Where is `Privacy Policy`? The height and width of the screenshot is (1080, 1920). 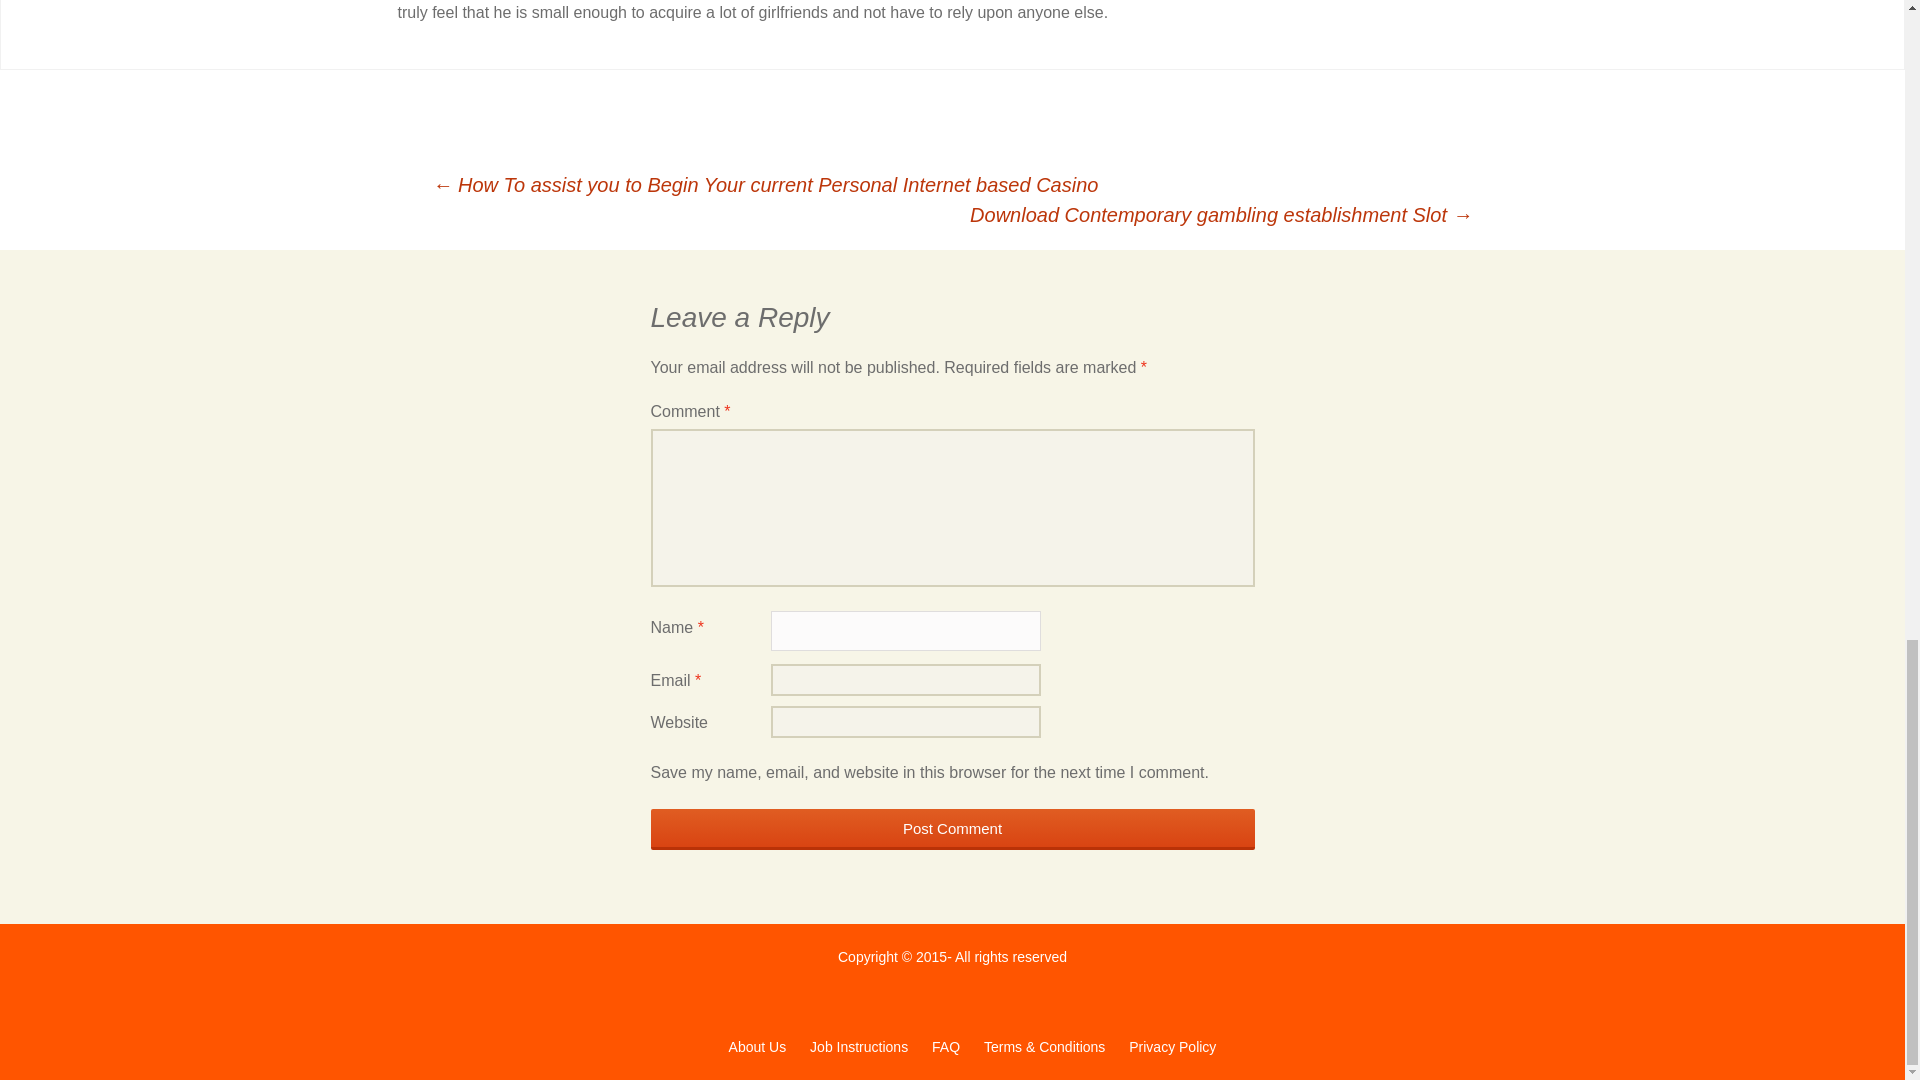
Privacy Policy is located at coordinates (1172, 1046).